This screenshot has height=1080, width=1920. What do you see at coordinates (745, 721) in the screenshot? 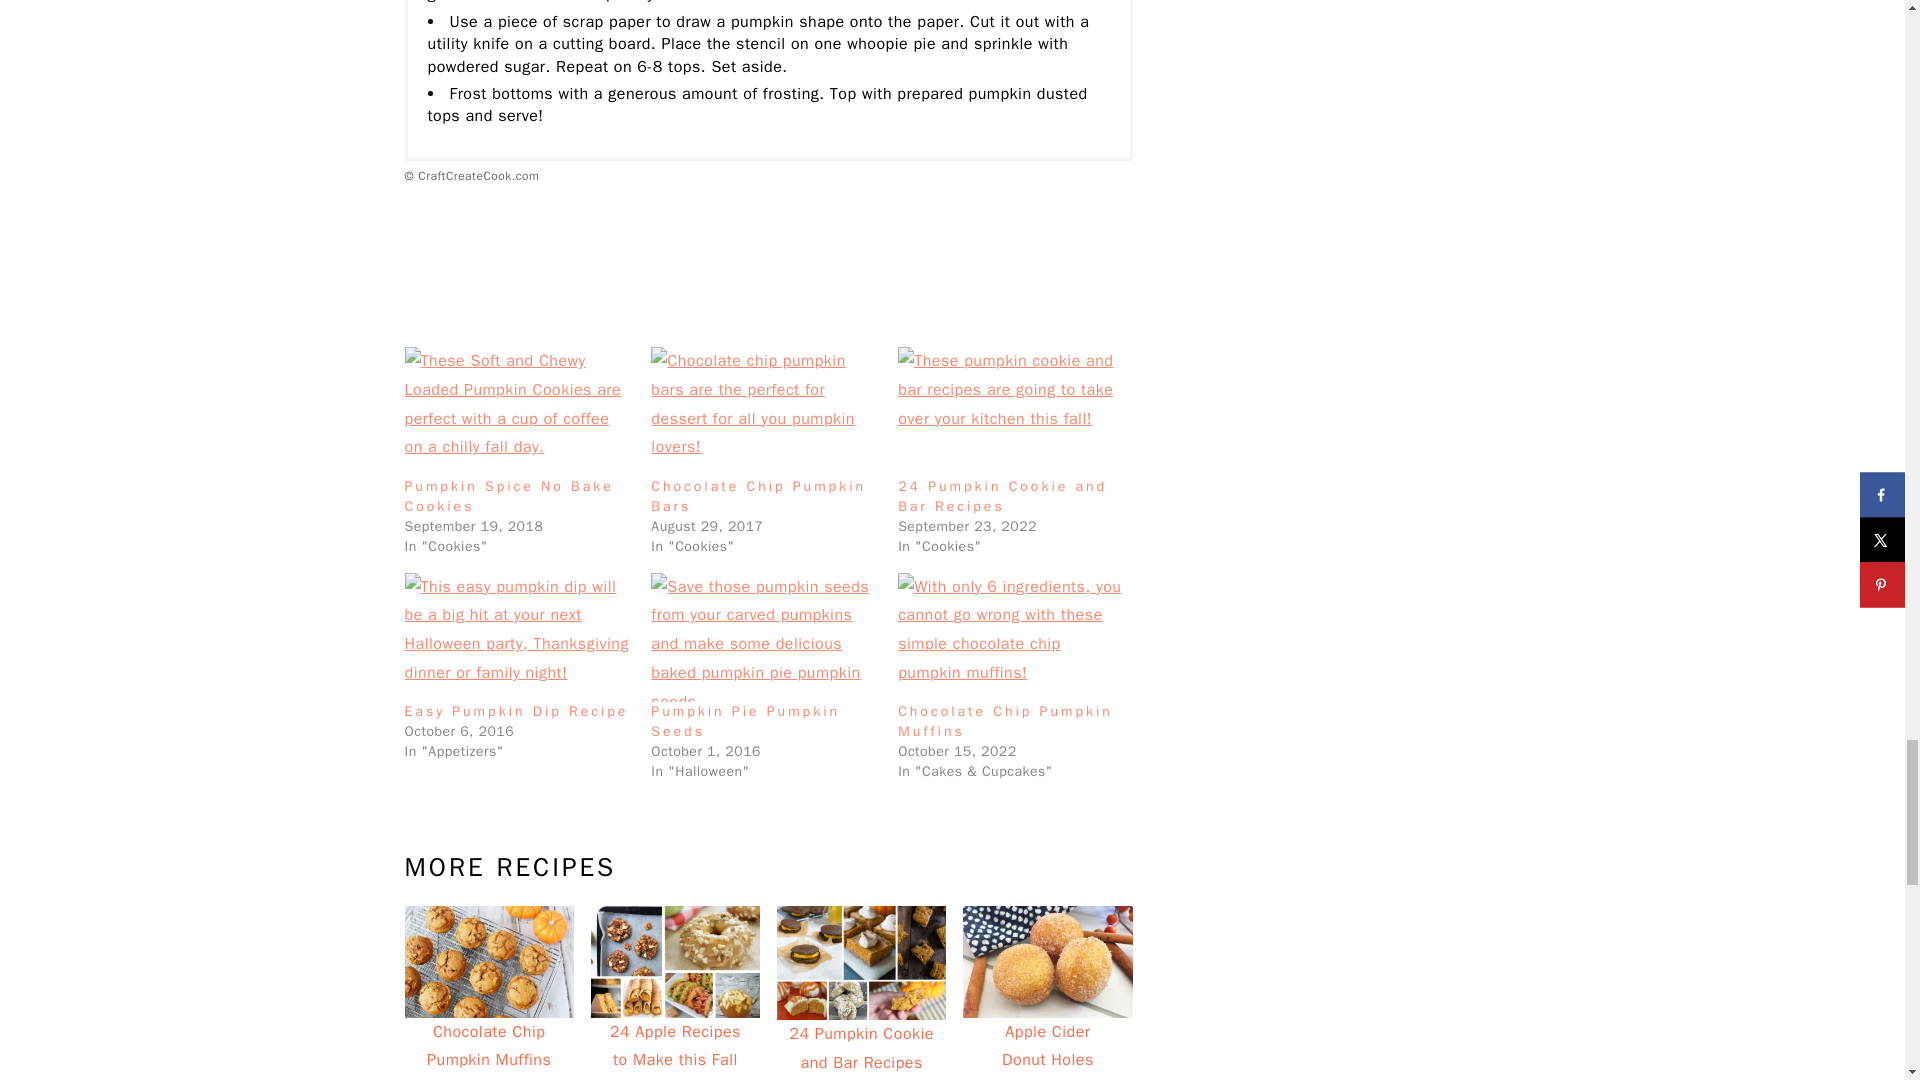
I see `Pumpkin Pie Pumpkin Seeds` at bounding box center [745, 721].